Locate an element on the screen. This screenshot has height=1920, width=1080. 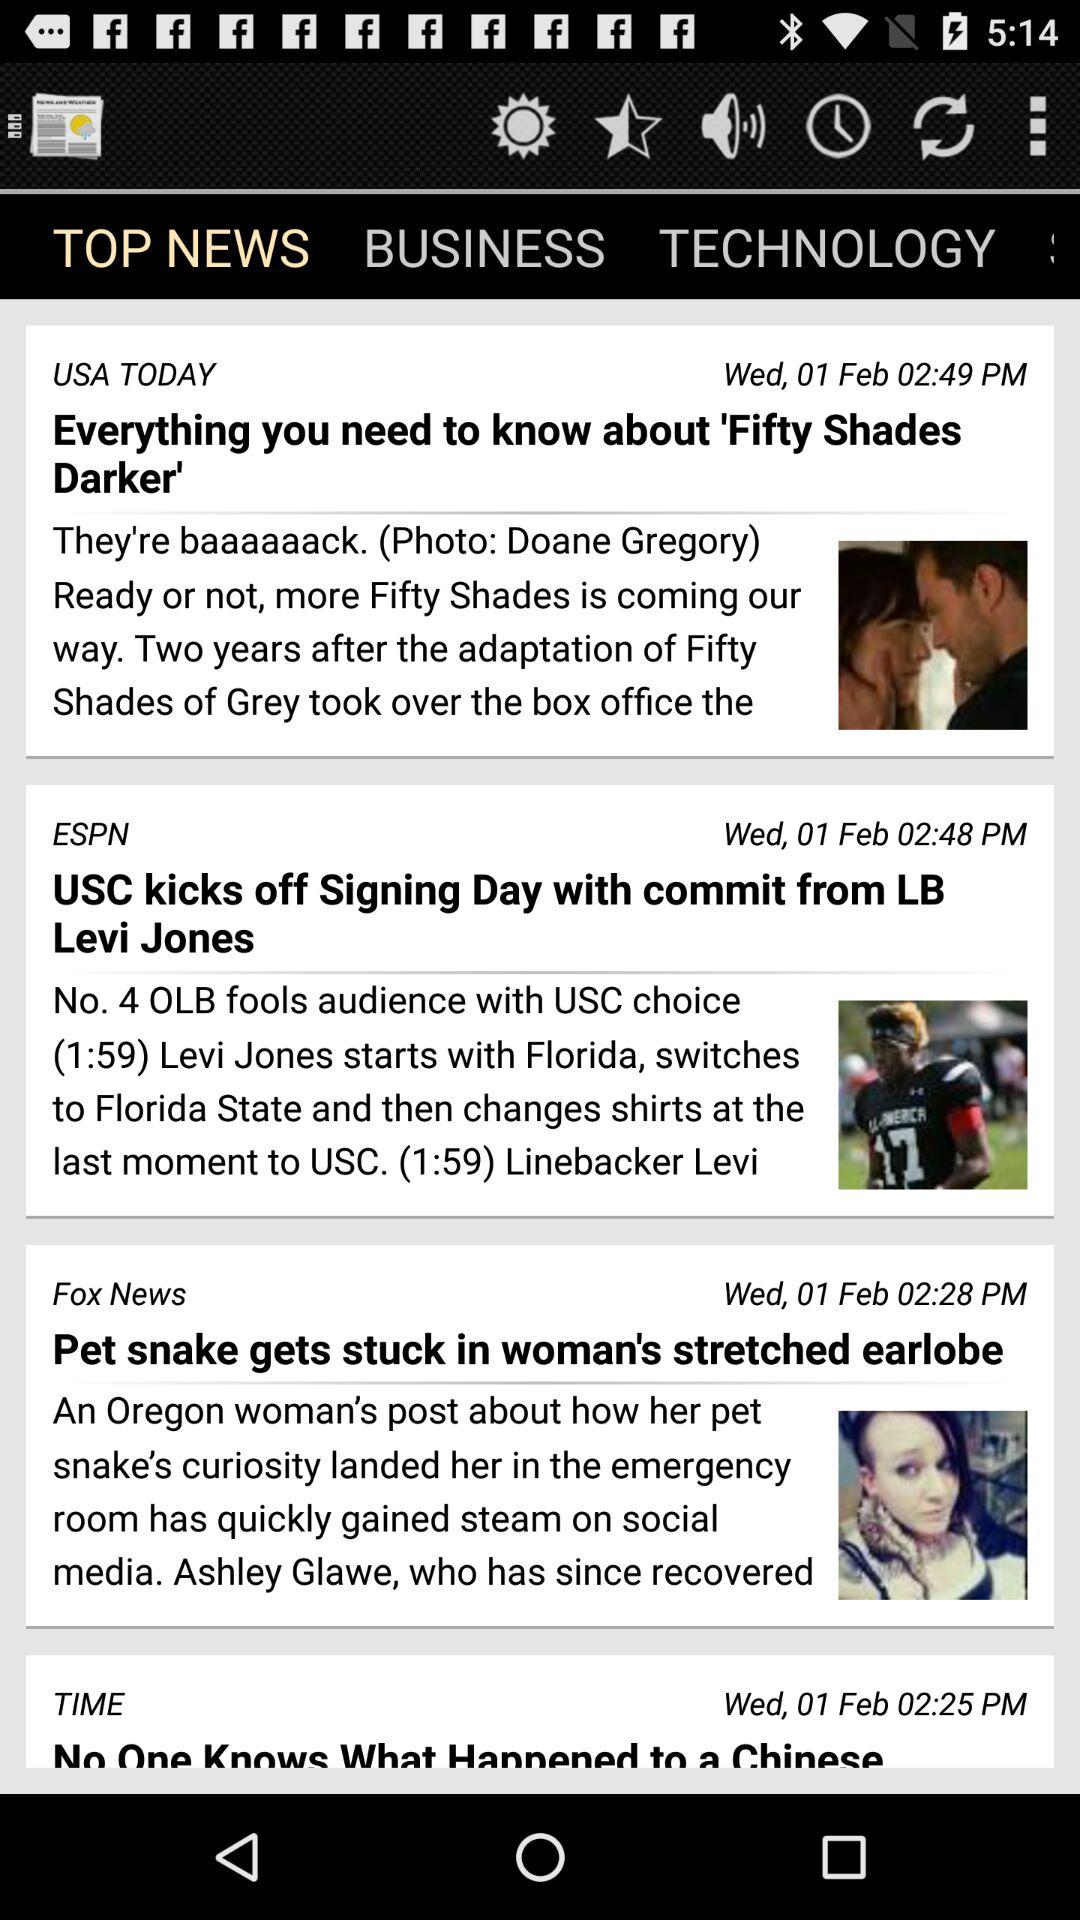
change volume level is located at coordinates (734, 126).